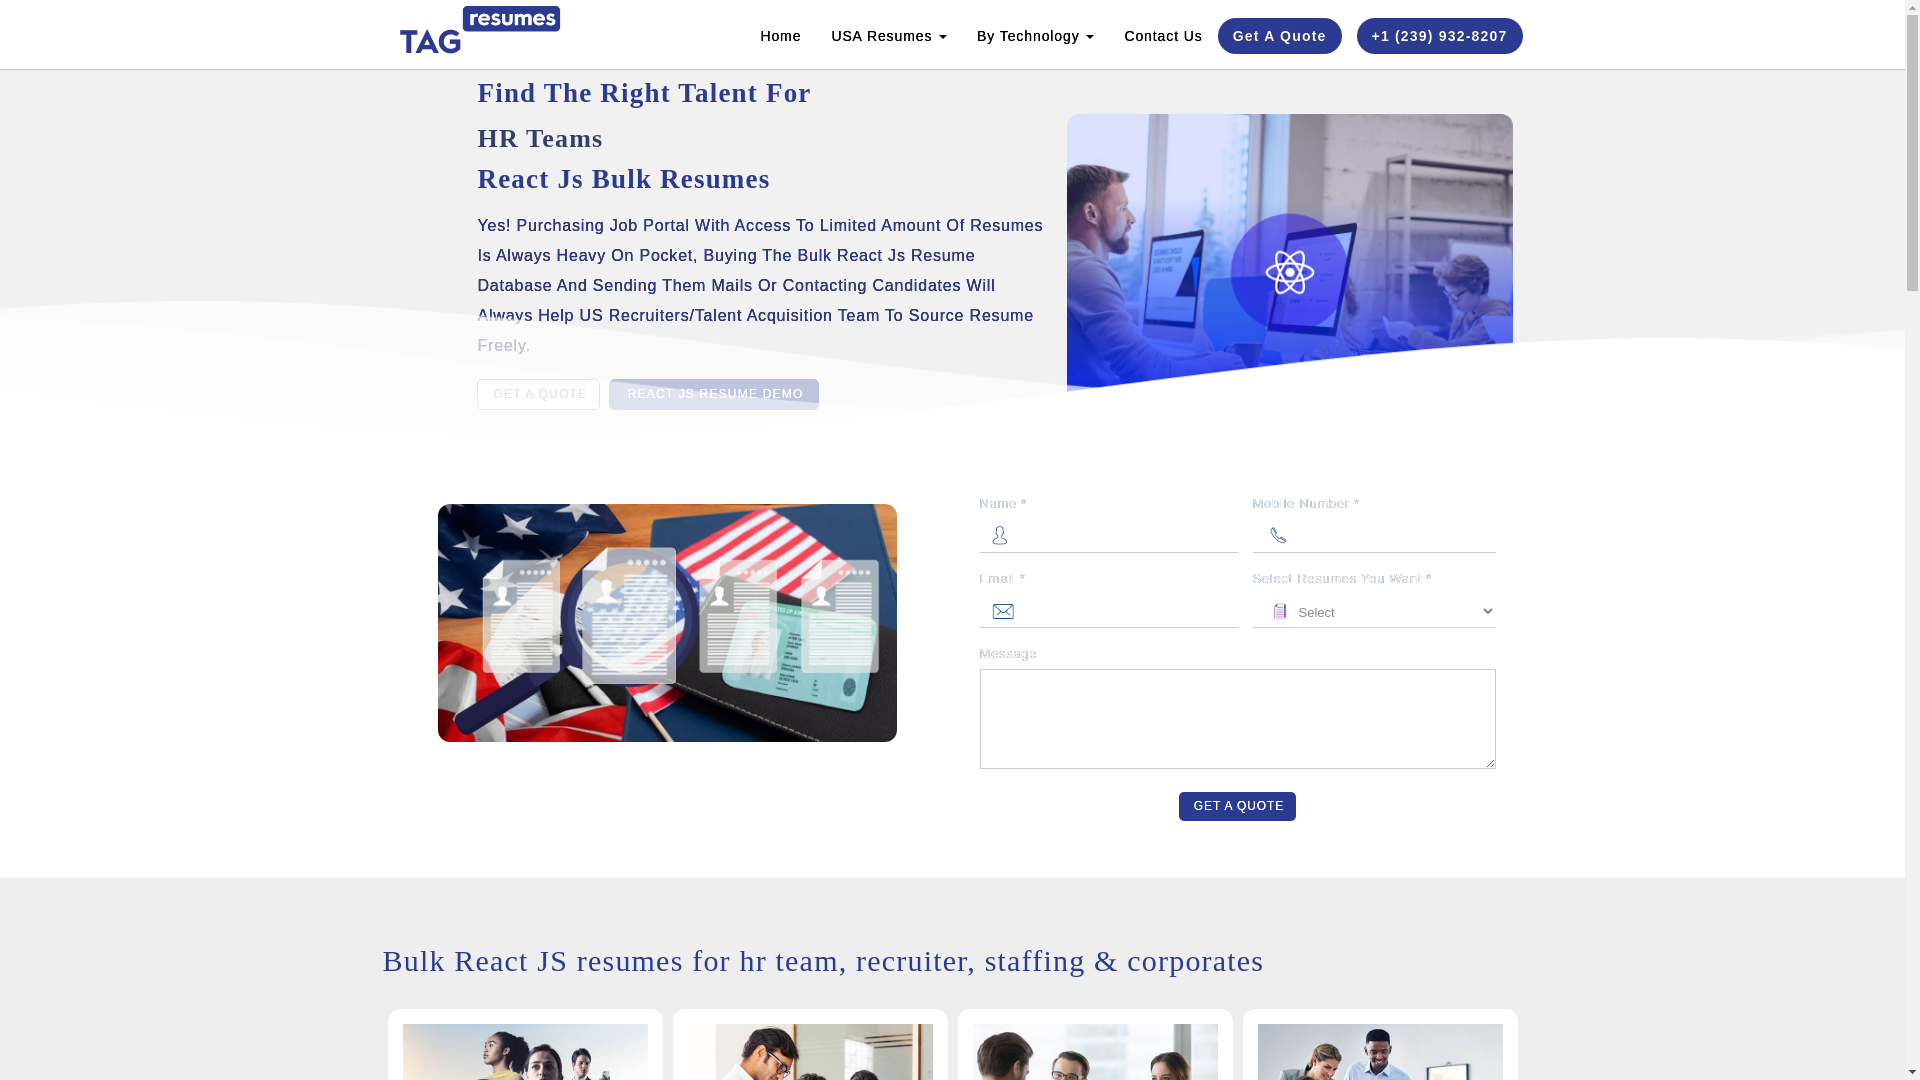  What do you see at coordinates (1280, 36) in the screenshot?
I see `Get A Quote` at bounding box center [1280, 36].